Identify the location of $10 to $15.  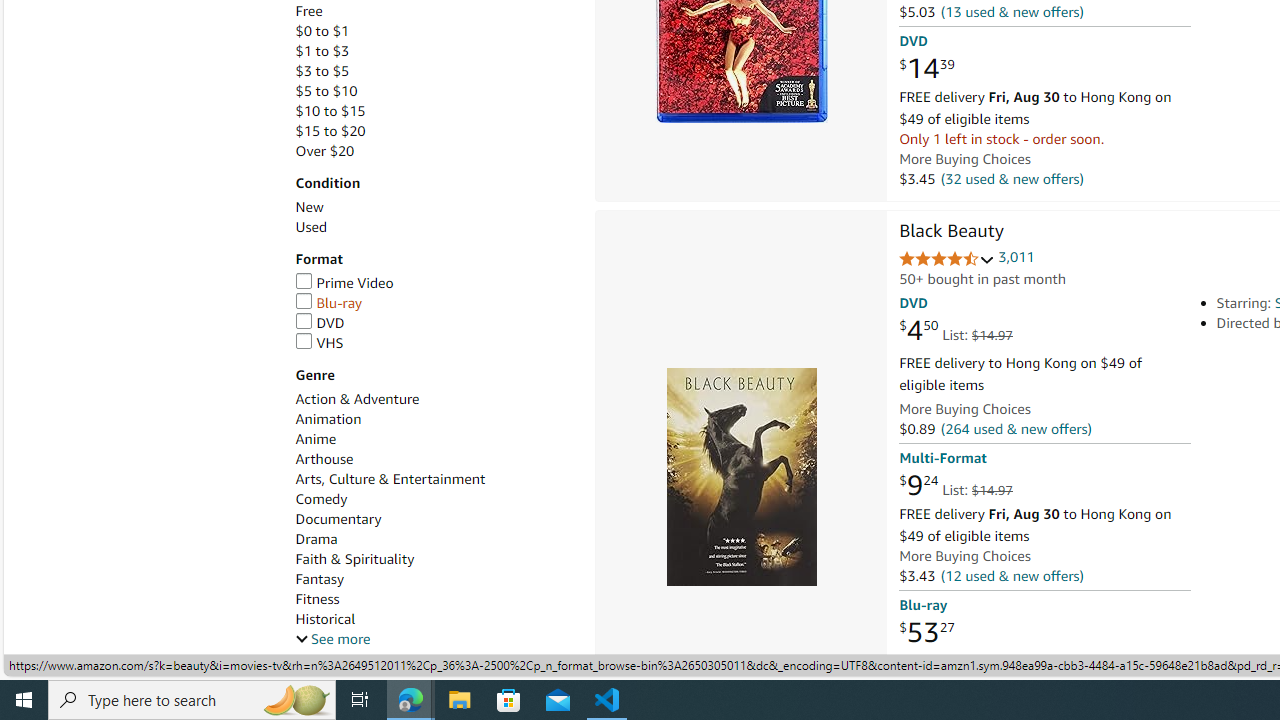
(434, 111).